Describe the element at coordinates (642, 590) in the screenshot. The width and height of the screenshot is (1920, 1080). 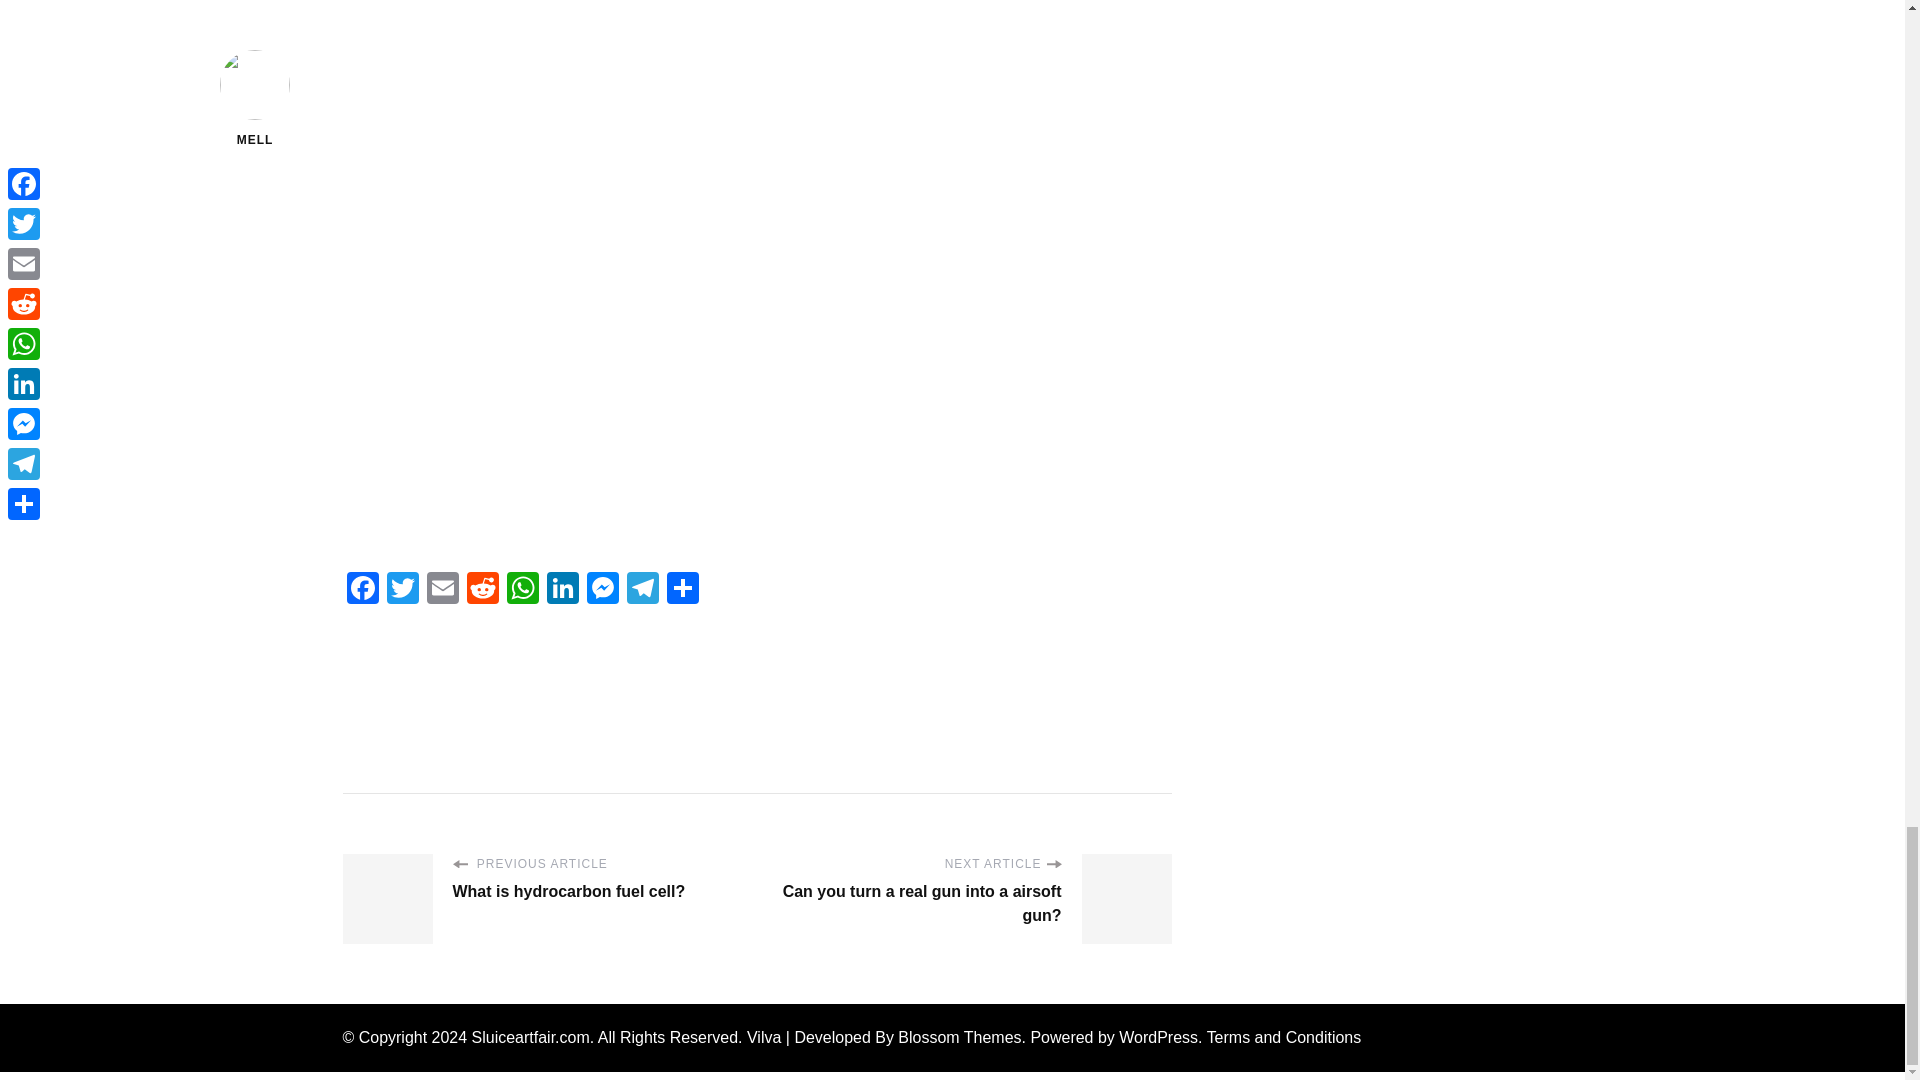
I see `Telegram` at that location.